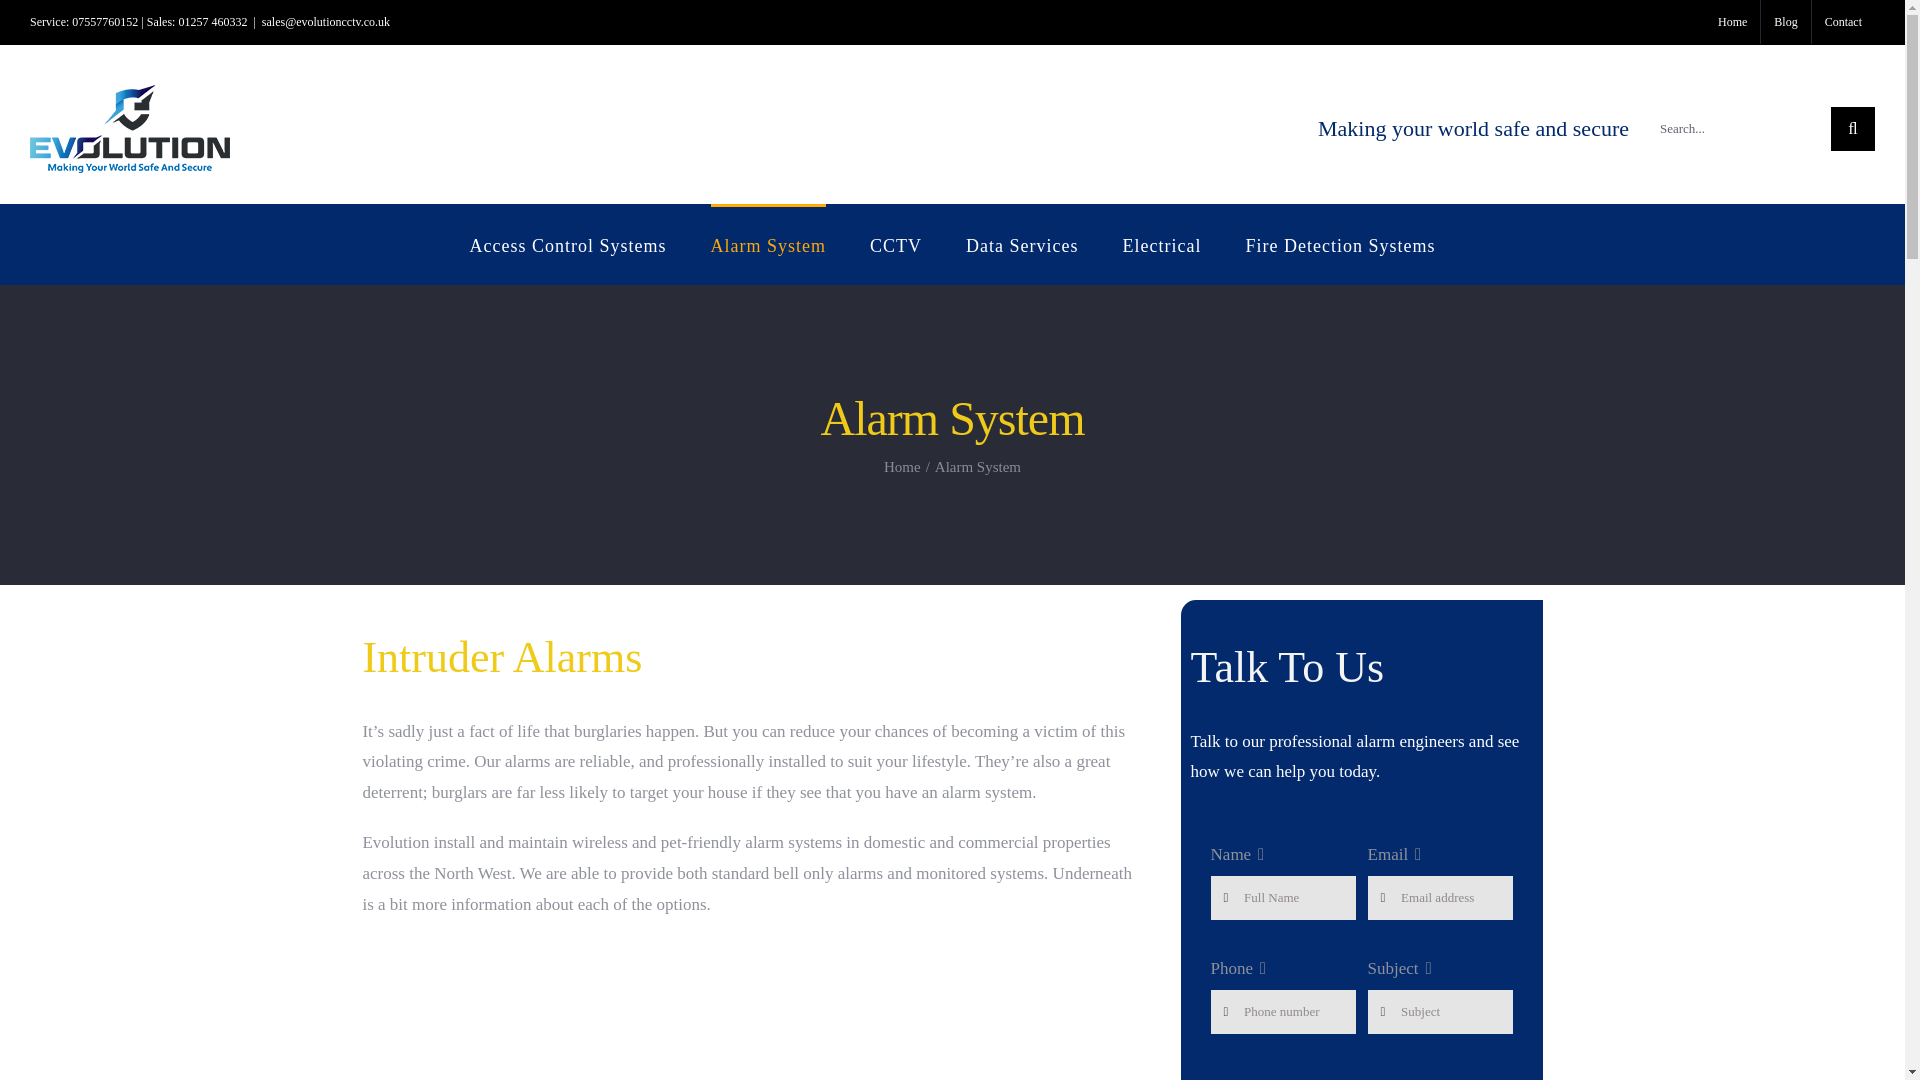 The width and height of the screenshot is (1920, 1080). What do you see at coordinates (1844, 22) in the screenshot?
I see `Contact` at bounding box center [1844, 22].